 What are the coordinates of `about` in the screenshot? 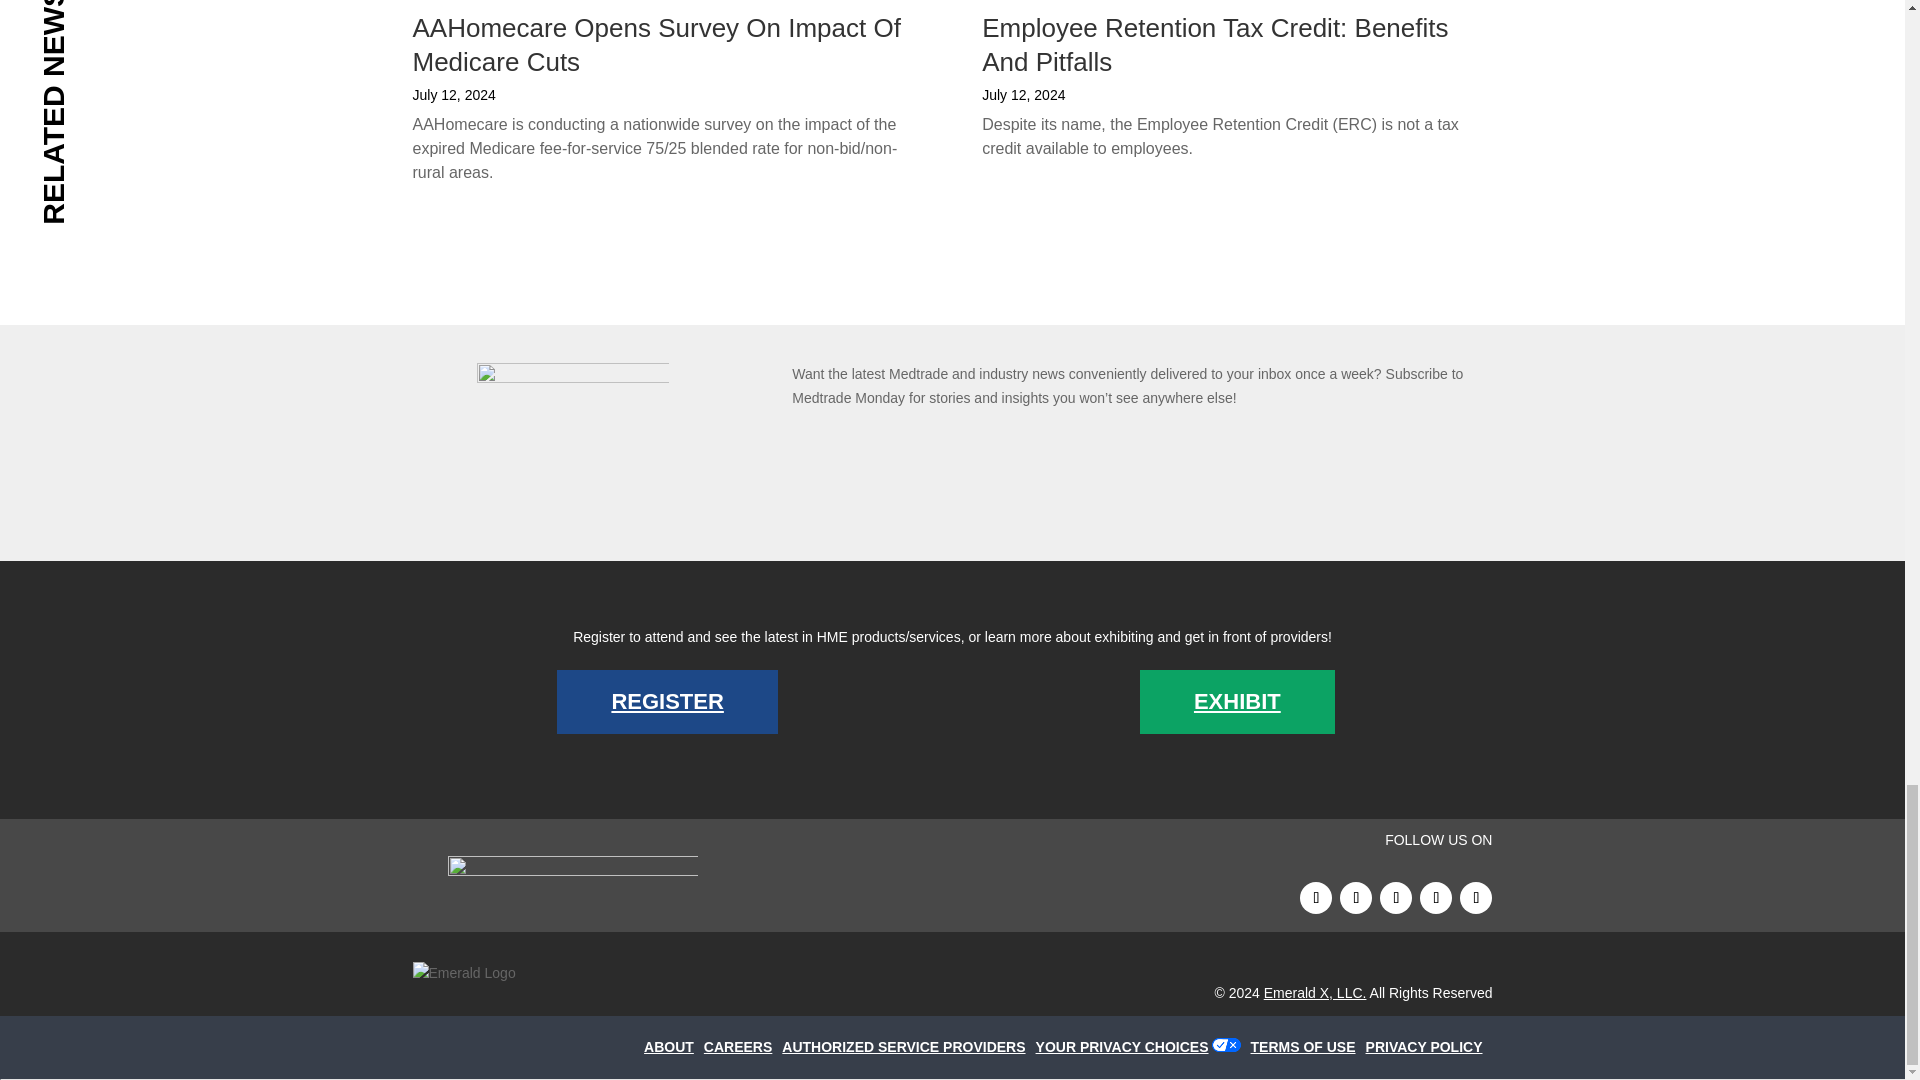 It's located at (674, 1046).